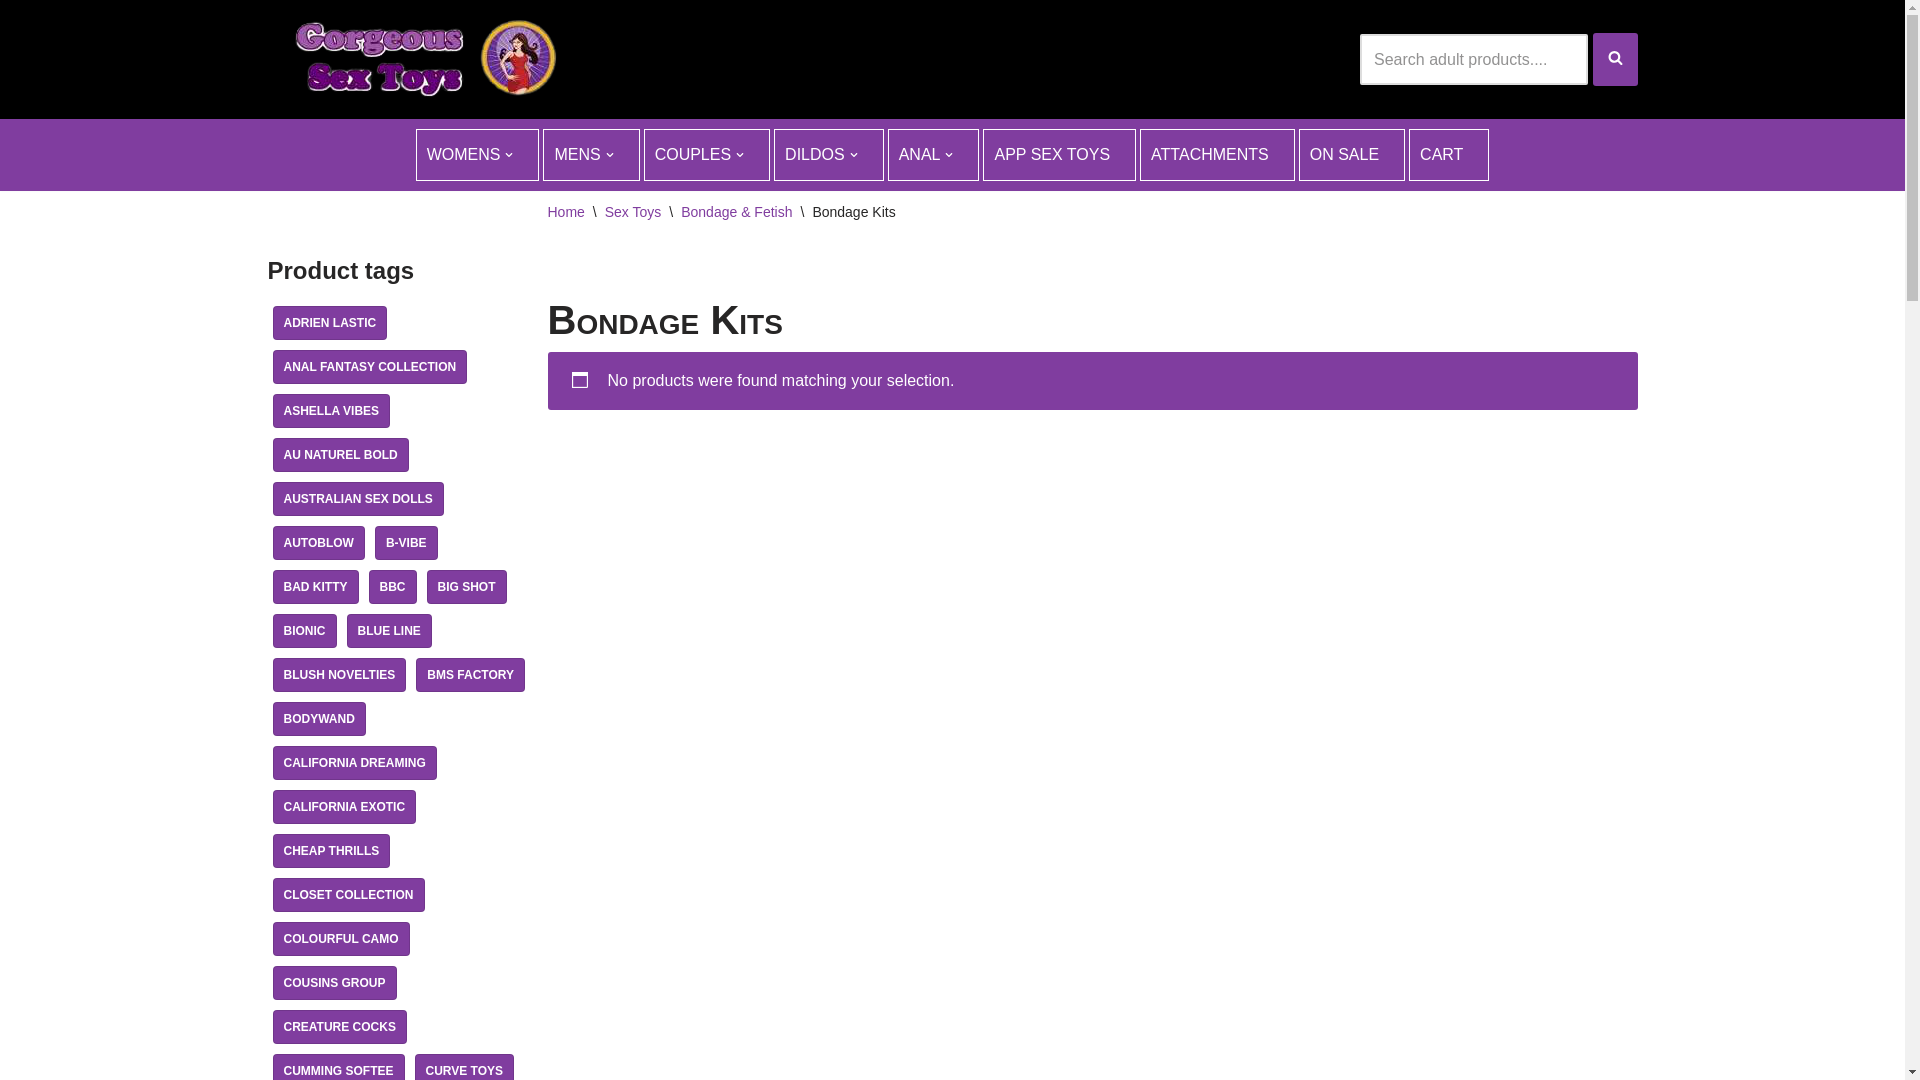 This screenshot has width=1920, height=1080. I want to click on WOMENS, so click(478, 155).